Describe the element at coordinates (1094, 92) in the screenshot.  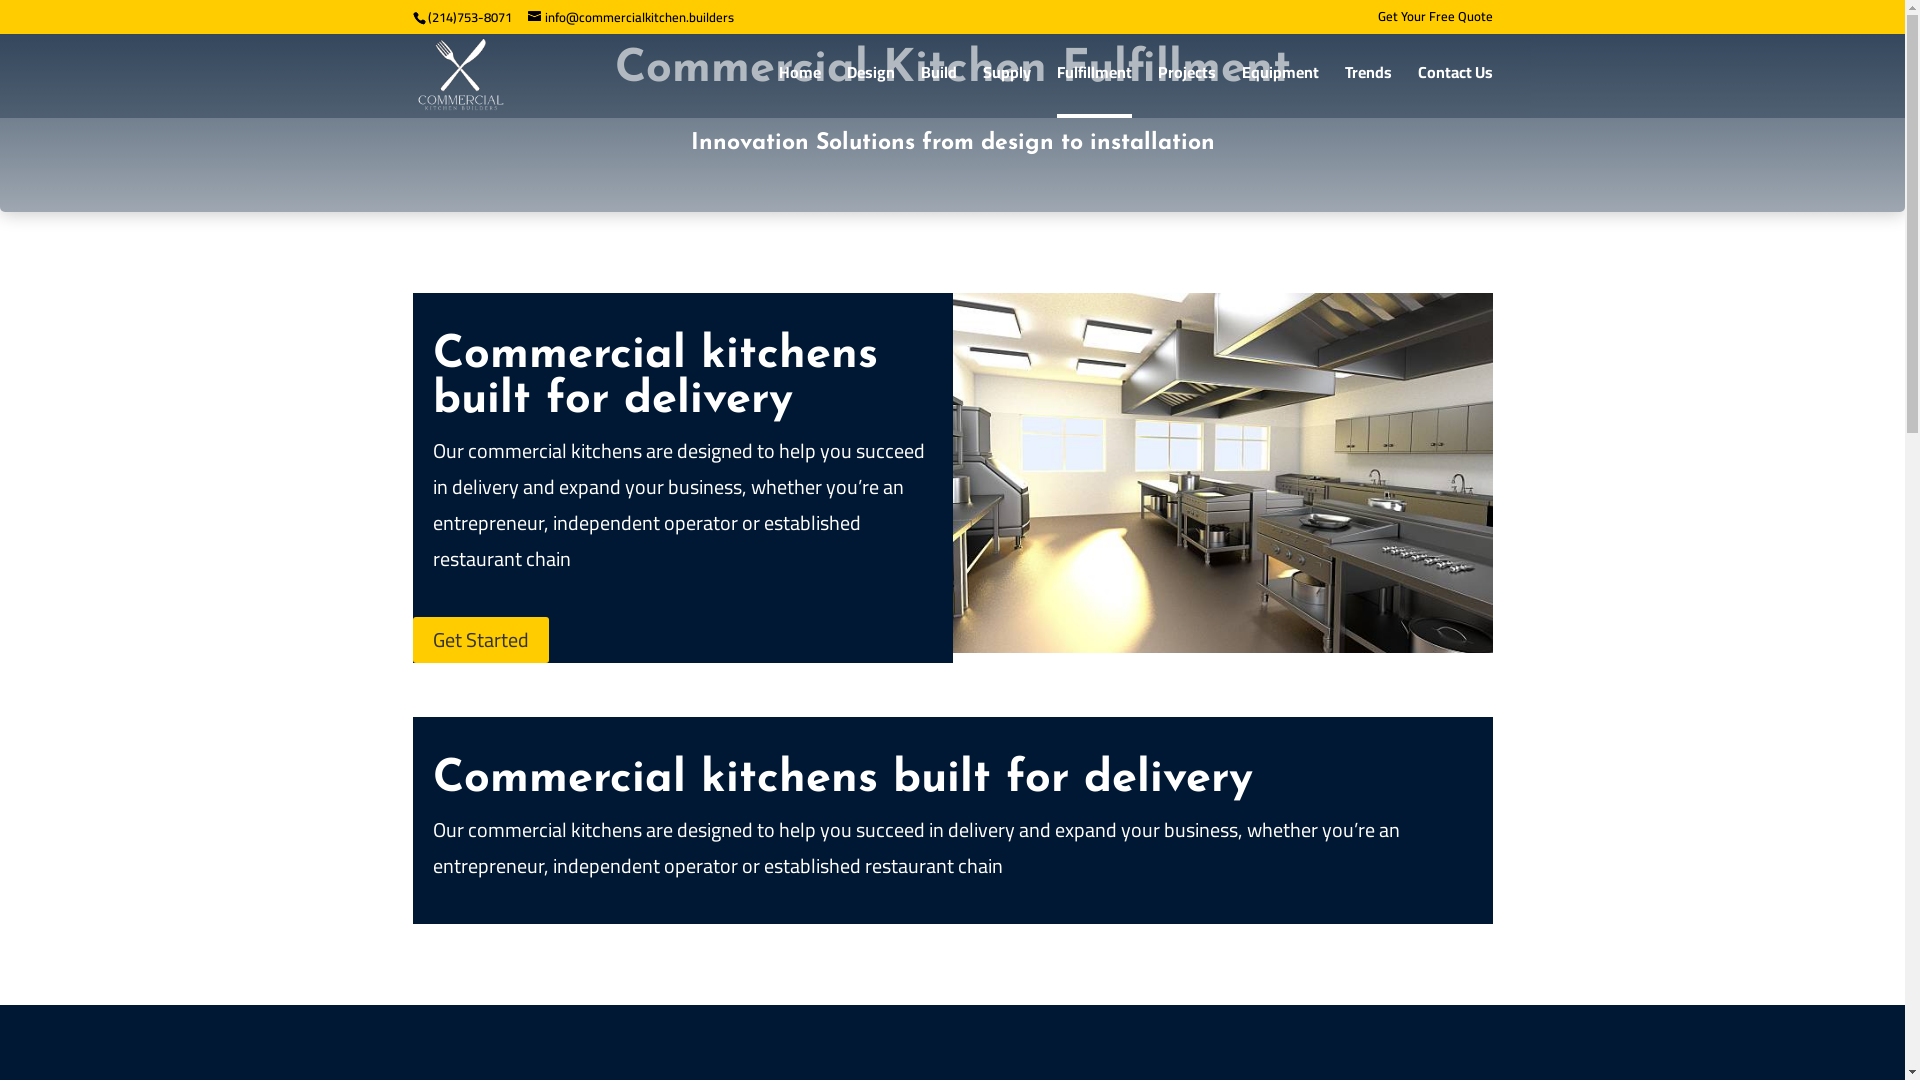
I see `Fulfillment` at that location.